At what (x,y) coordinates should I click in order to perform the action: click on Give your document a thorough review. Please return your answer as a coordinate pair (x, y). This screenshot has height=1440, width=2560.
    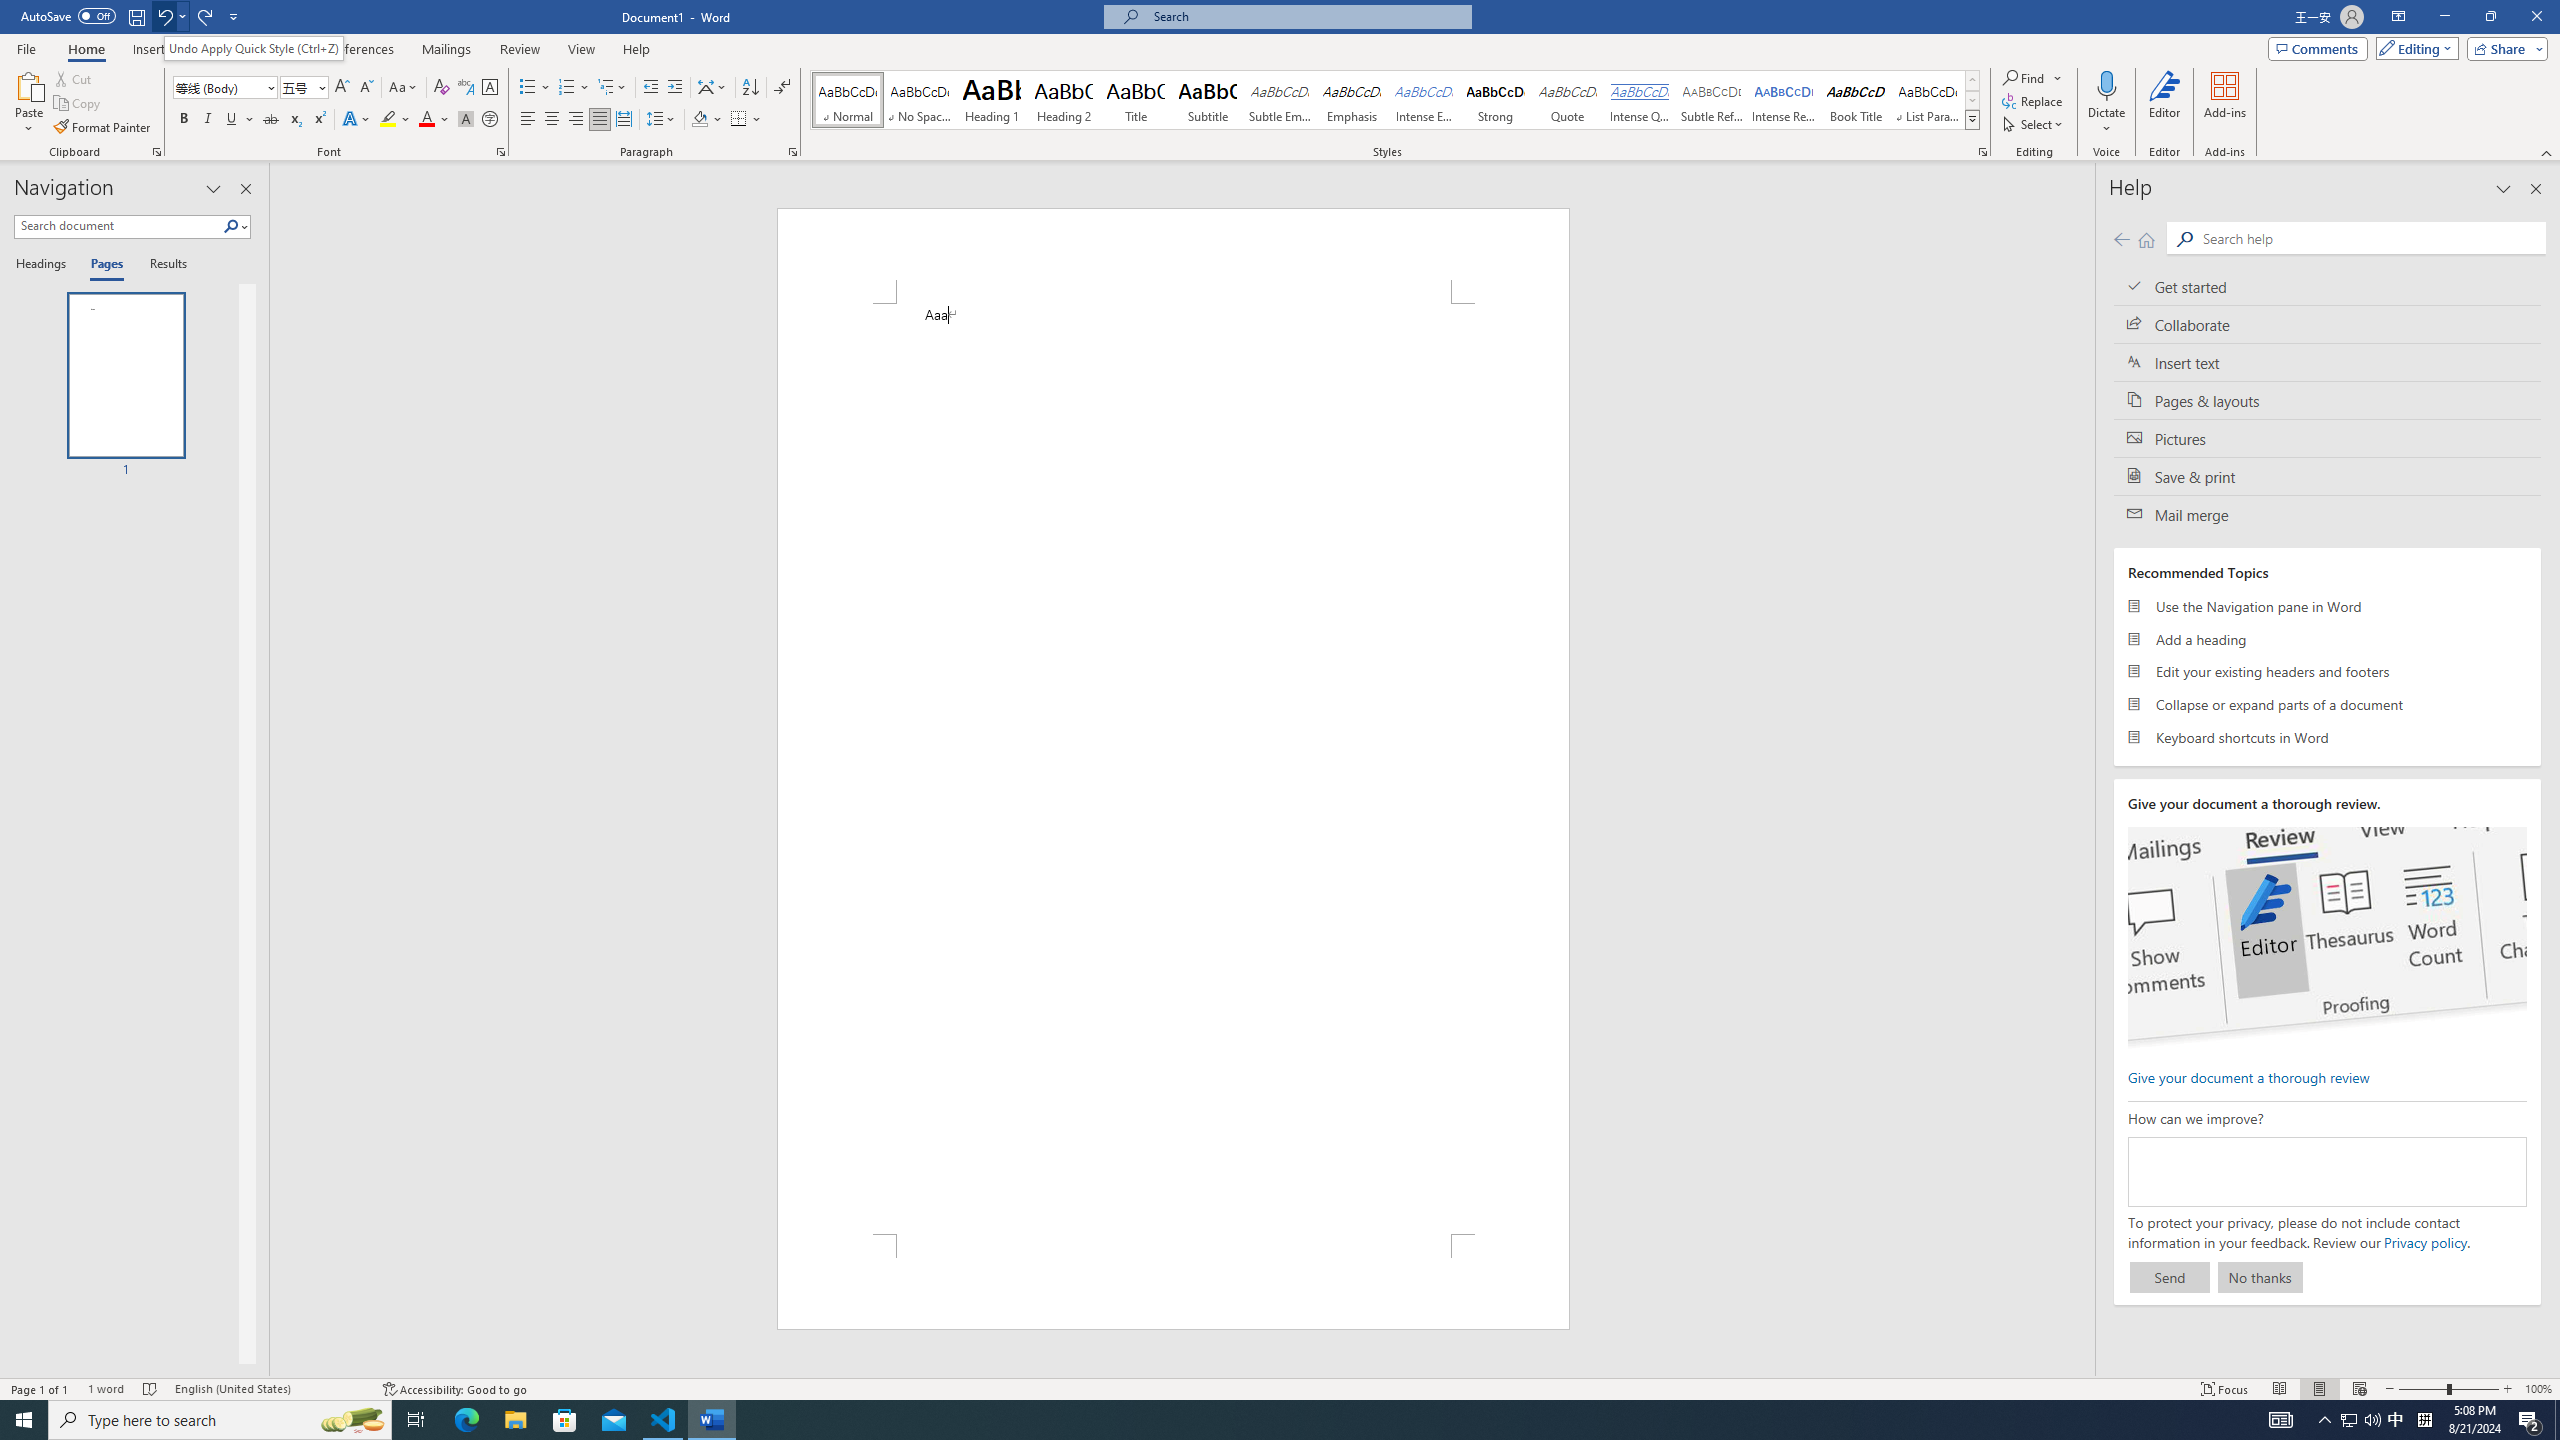
    Looking at the image, I should click on (2248, 1076).